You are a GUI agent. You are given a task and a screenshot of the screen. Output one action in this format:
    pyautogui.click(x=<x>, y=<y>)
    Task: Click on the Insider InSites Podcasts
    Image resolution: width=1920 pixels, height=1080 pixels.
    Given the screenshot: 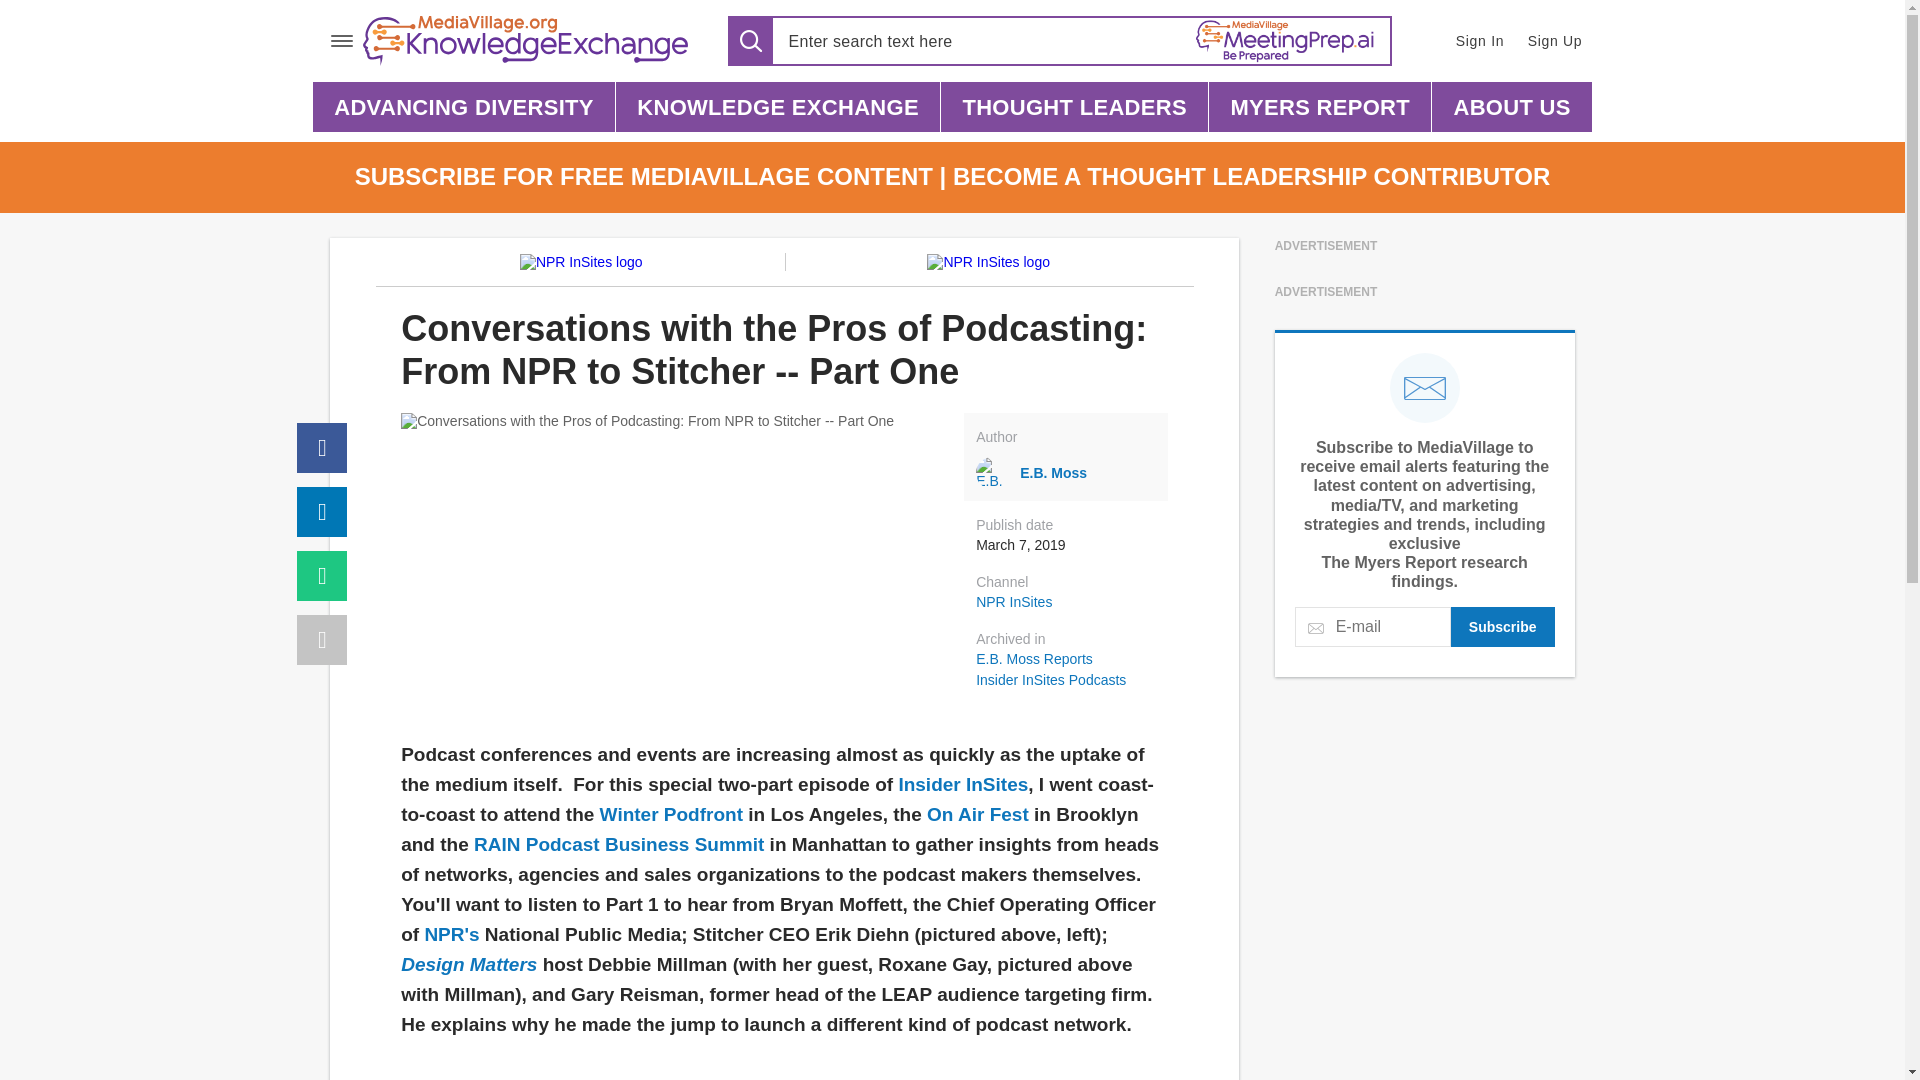 What is the action you would take?
    pyautogui.click(x=1071, y=680)
    